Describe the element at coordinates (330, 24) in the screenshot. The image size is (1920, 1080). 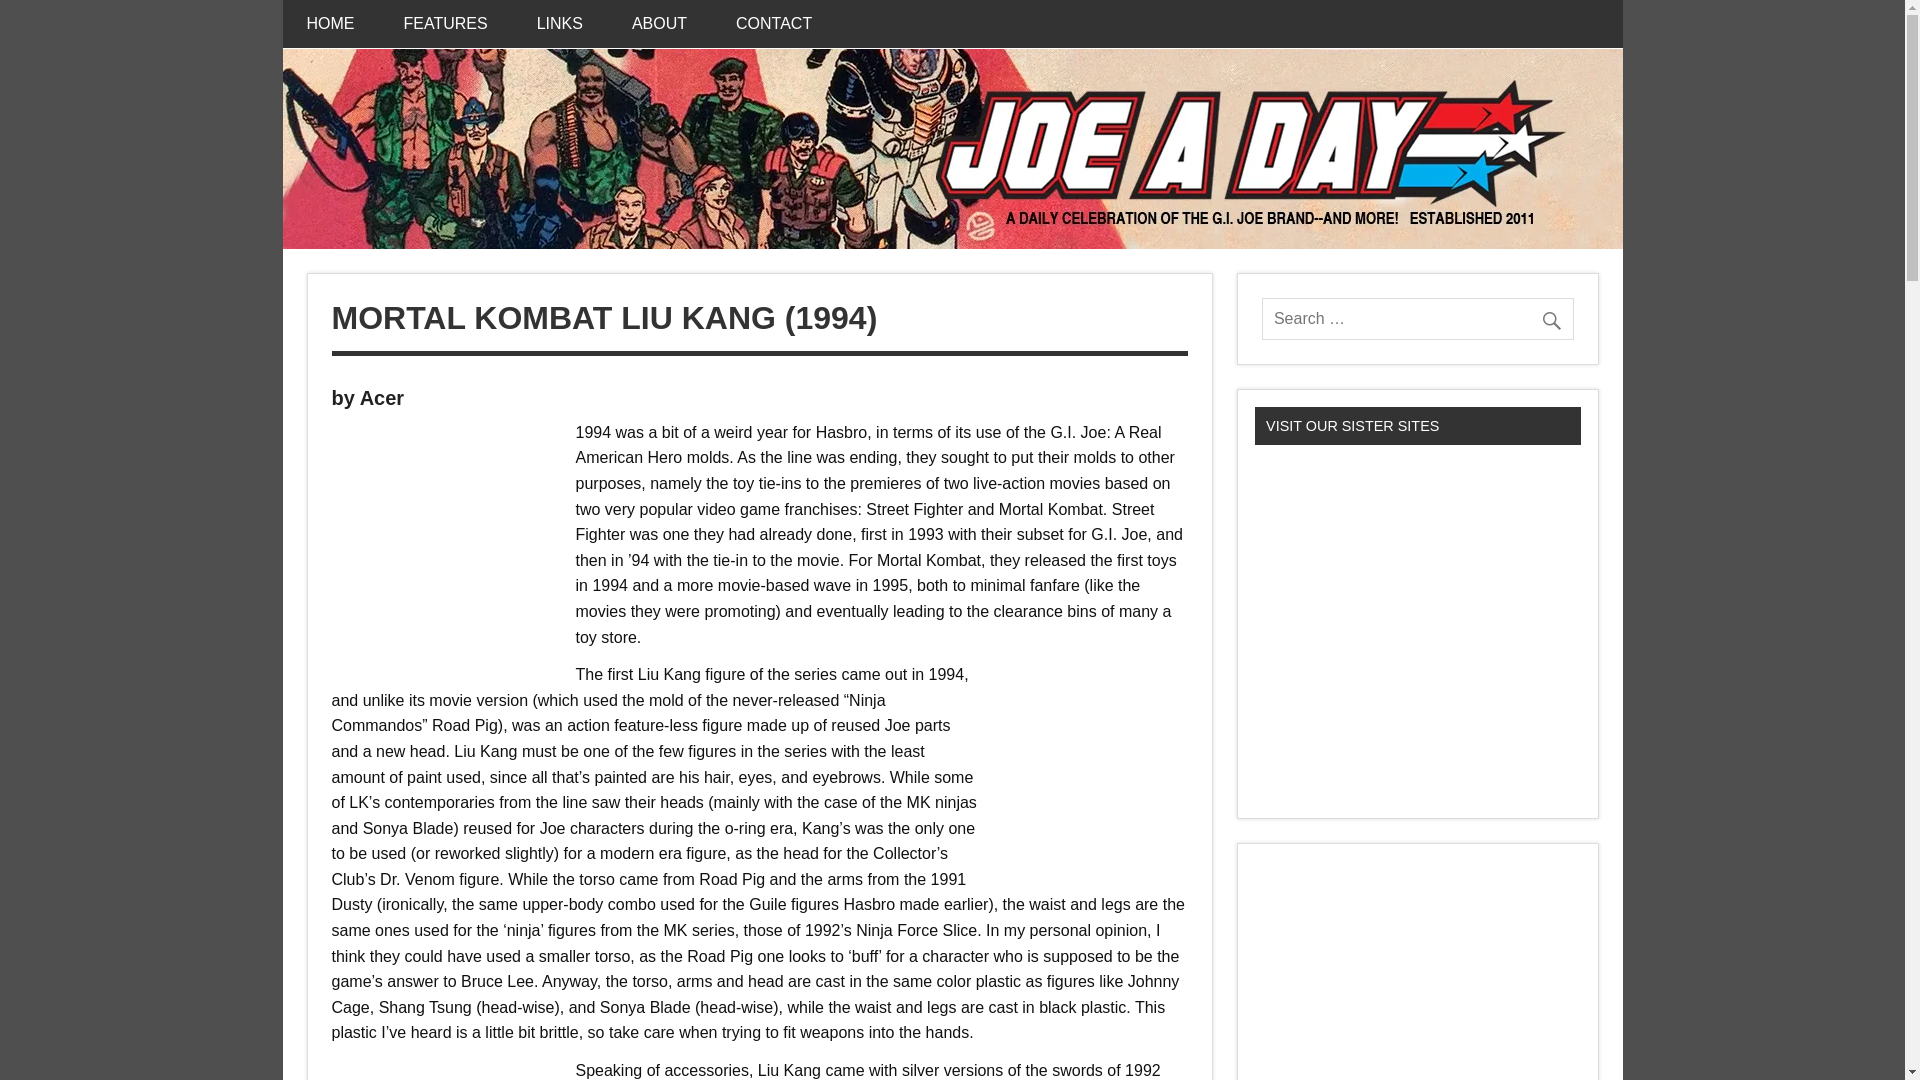
I see `HOME` at that location.